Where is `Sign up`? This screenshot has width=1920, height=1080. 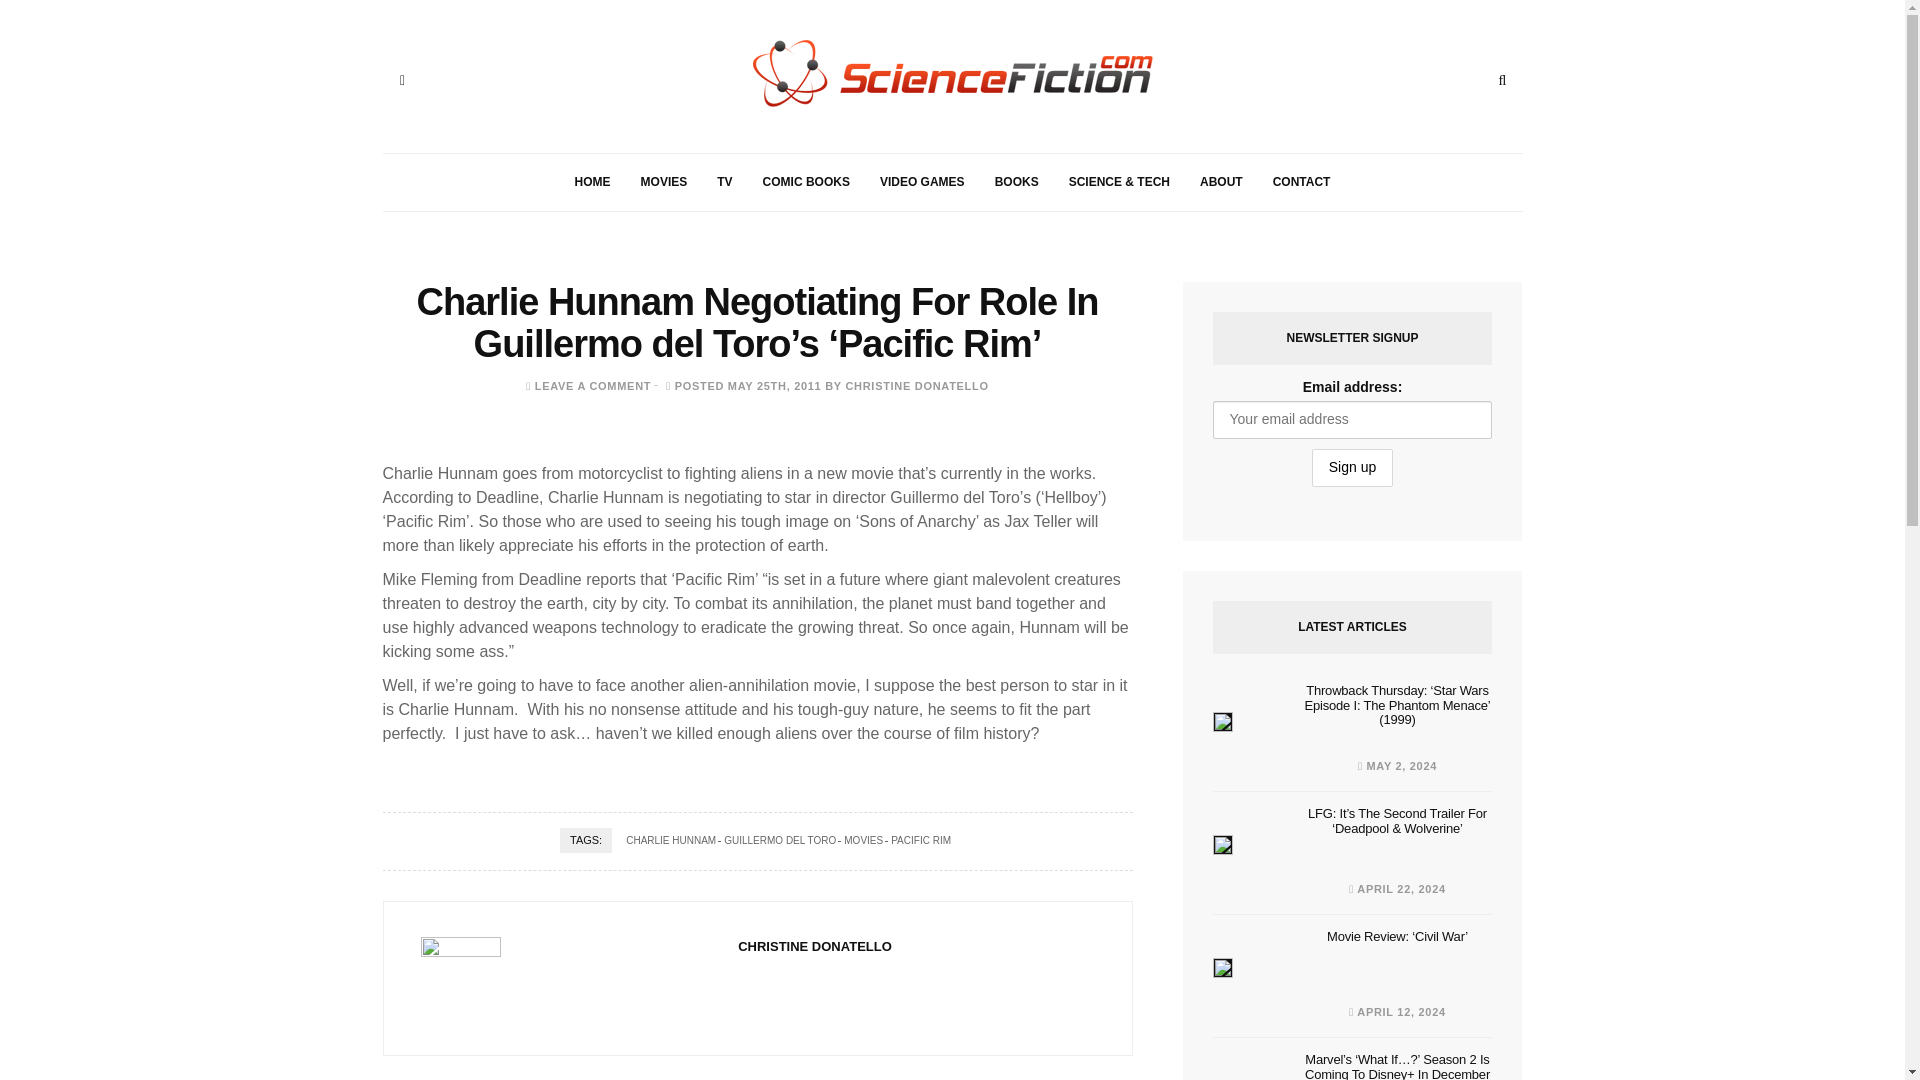 Sign up is located at coordinates (1352, 468).